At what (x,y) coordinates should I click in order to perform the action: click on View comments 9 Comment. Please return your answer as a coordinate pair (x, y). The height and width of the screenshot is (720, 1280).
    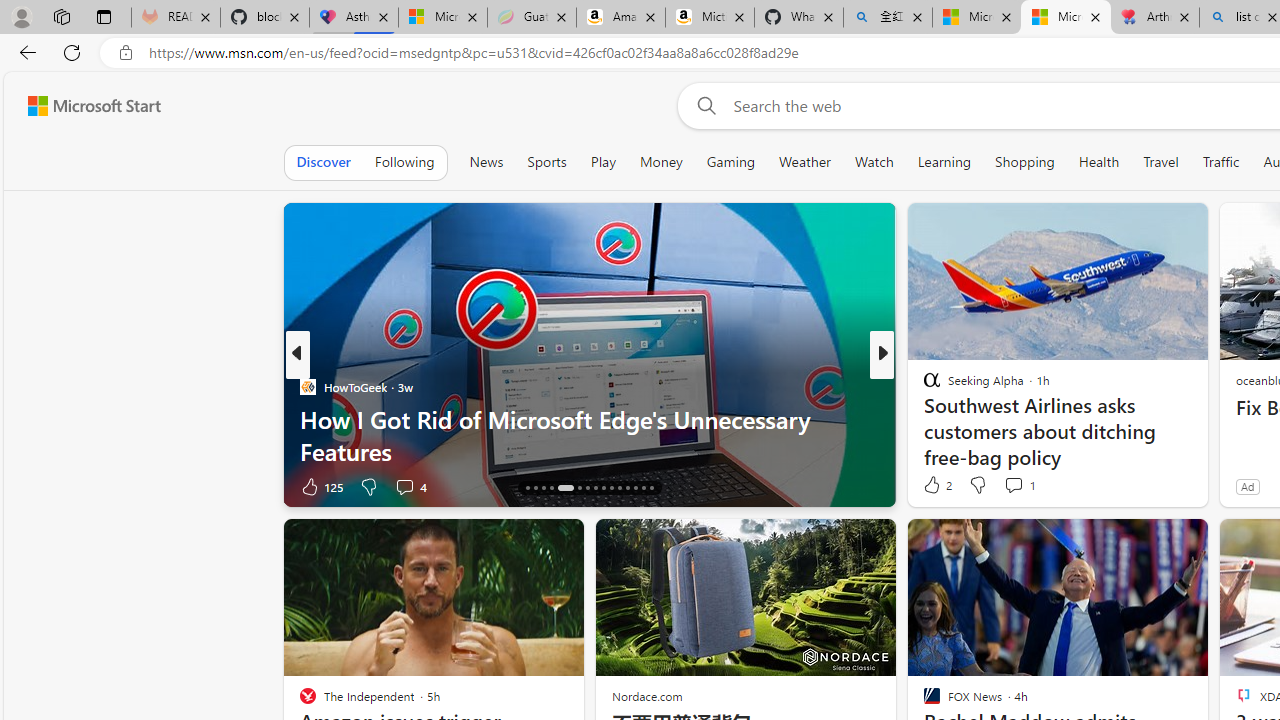
    Looking at the image, I should click on (1014, 486).